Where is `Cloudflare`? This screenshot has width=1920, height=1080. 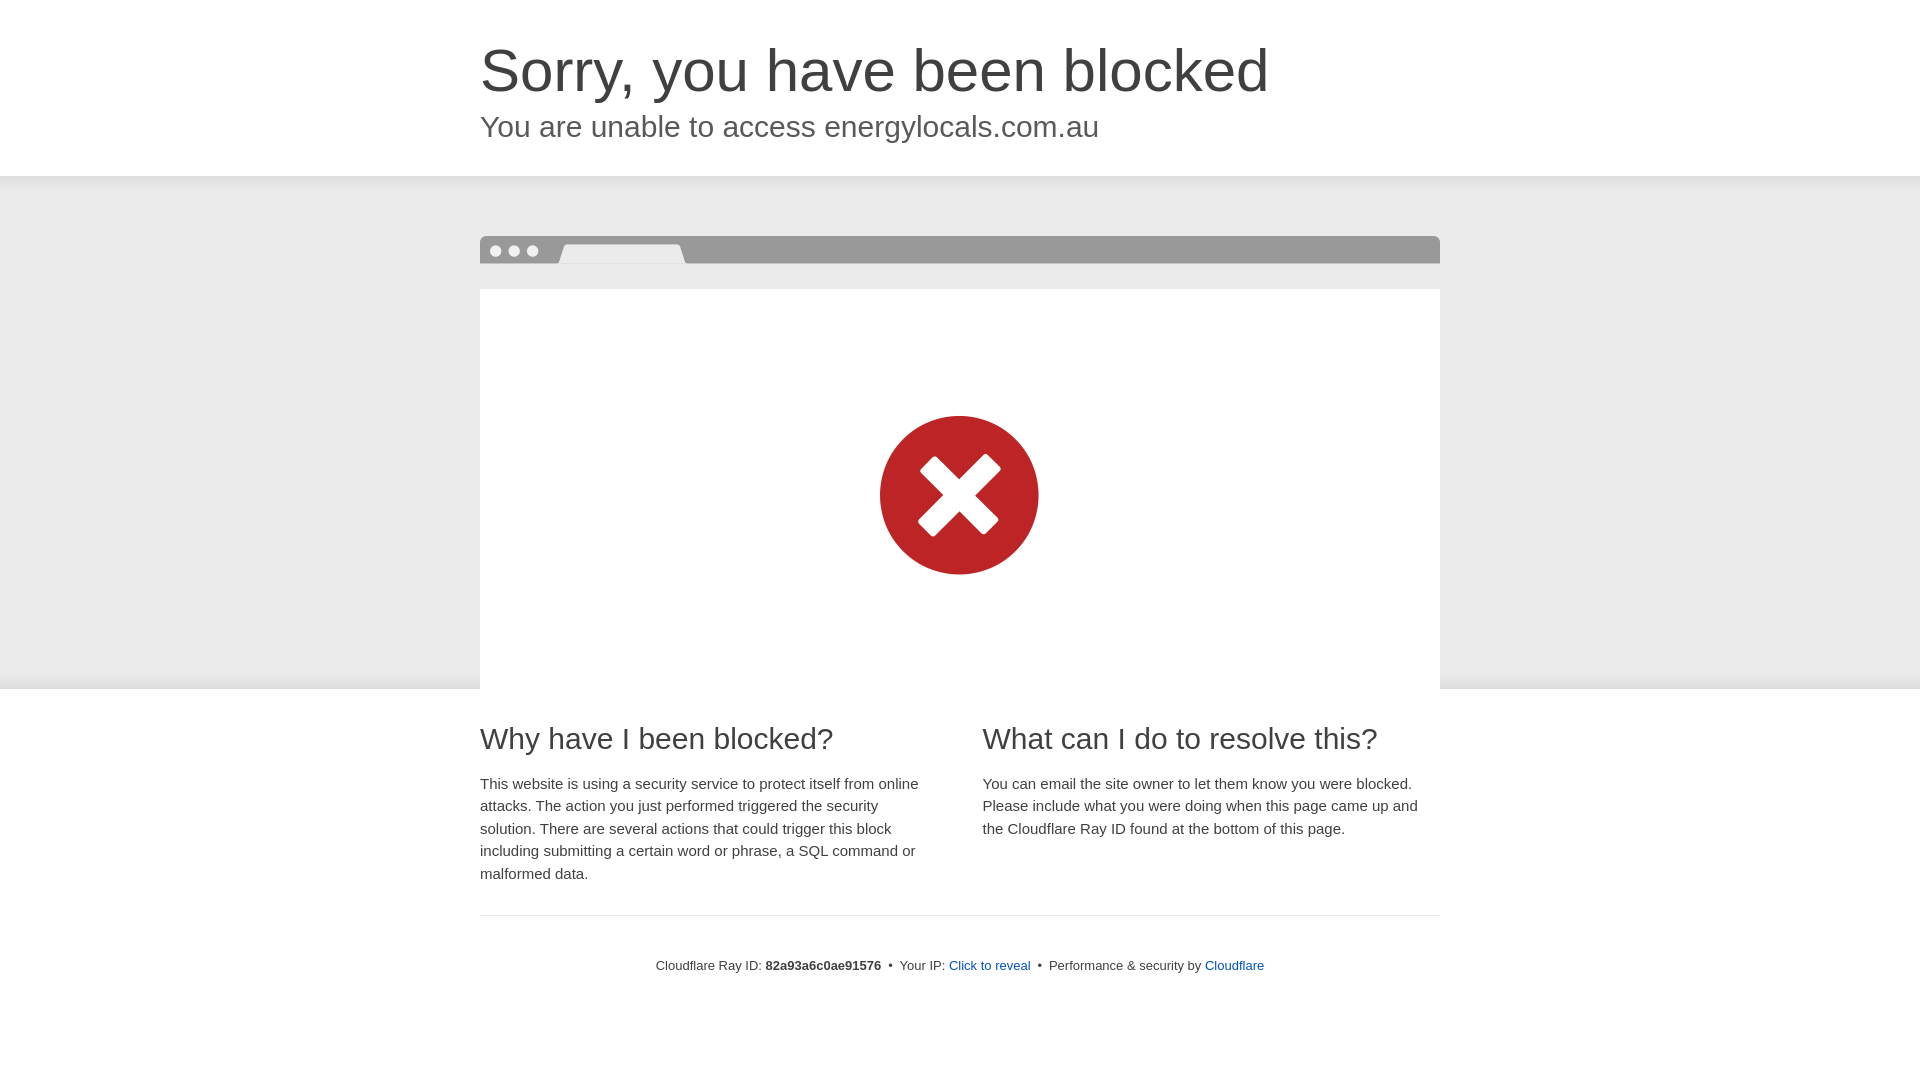
Cloudflare is located at coordinates (1234, 966).